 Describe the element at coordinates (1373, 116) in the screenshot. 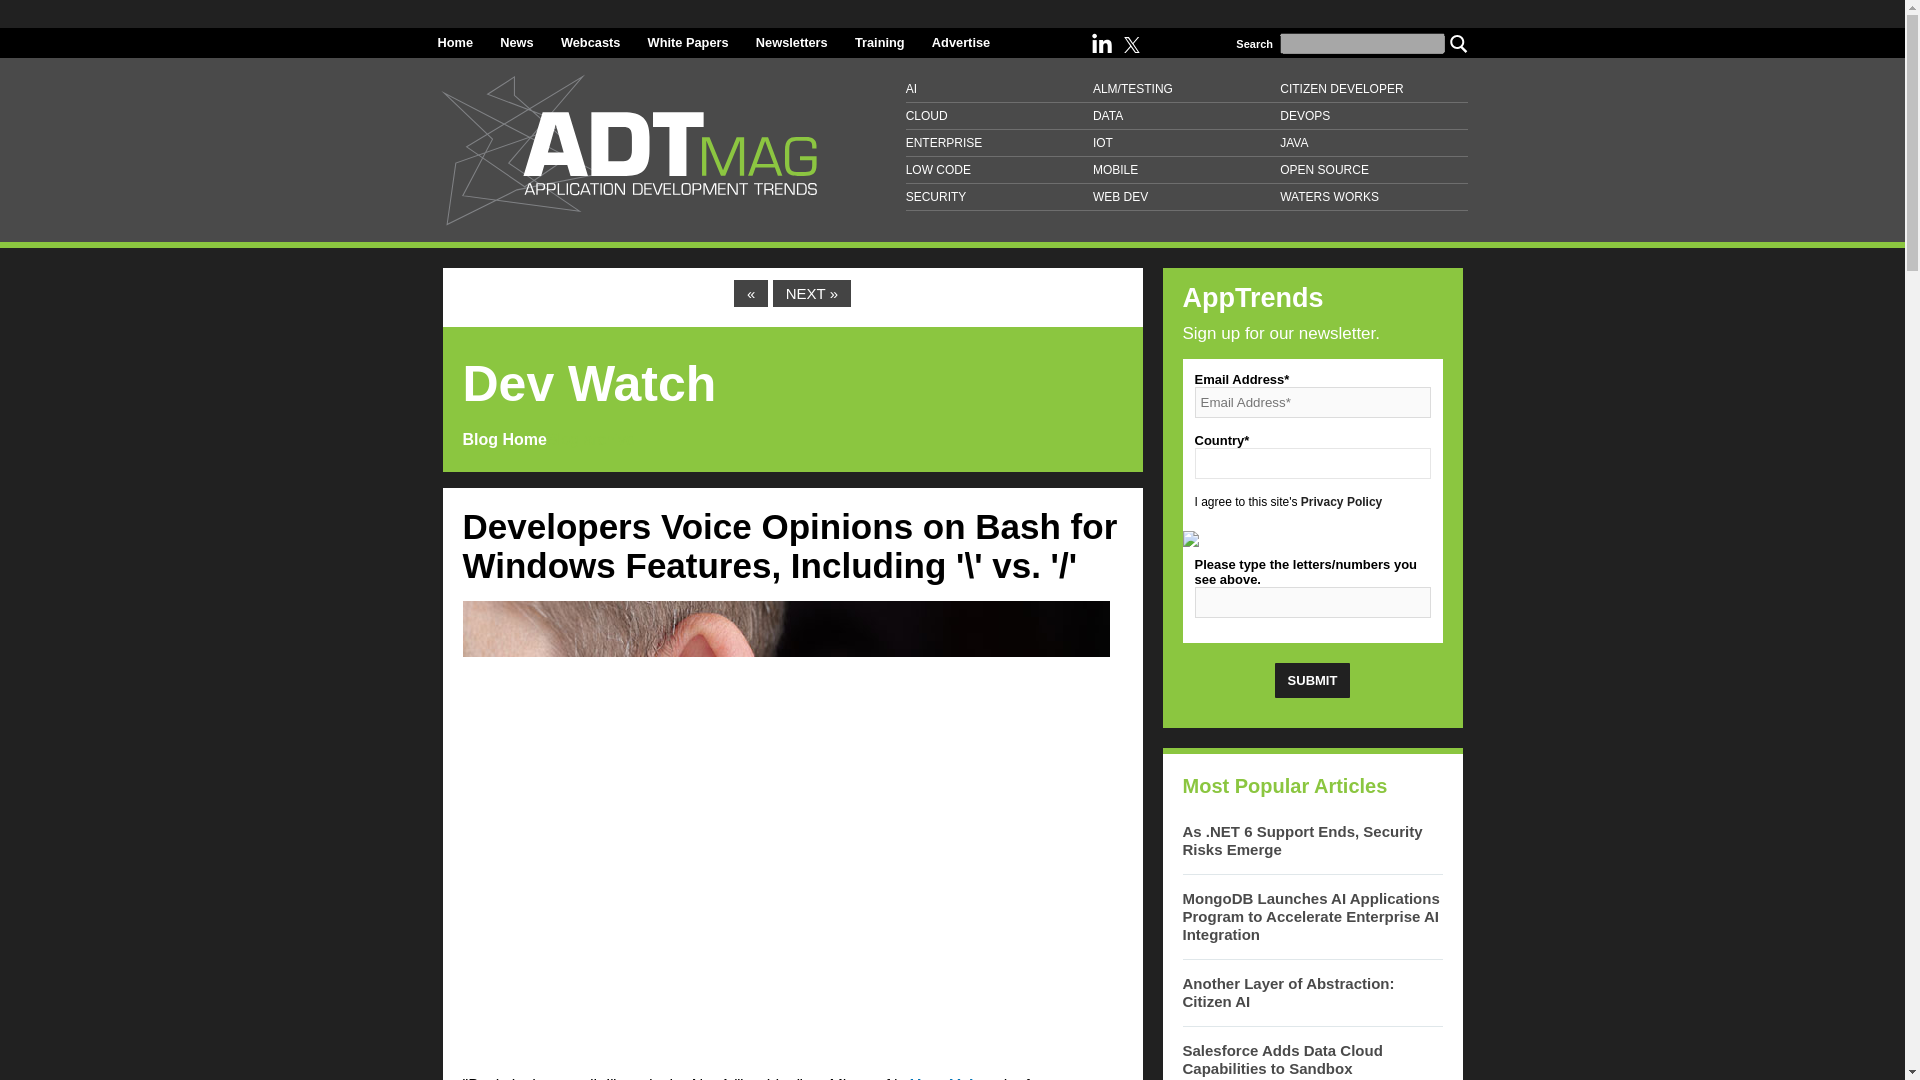

I see `DEVOPS` at that location.